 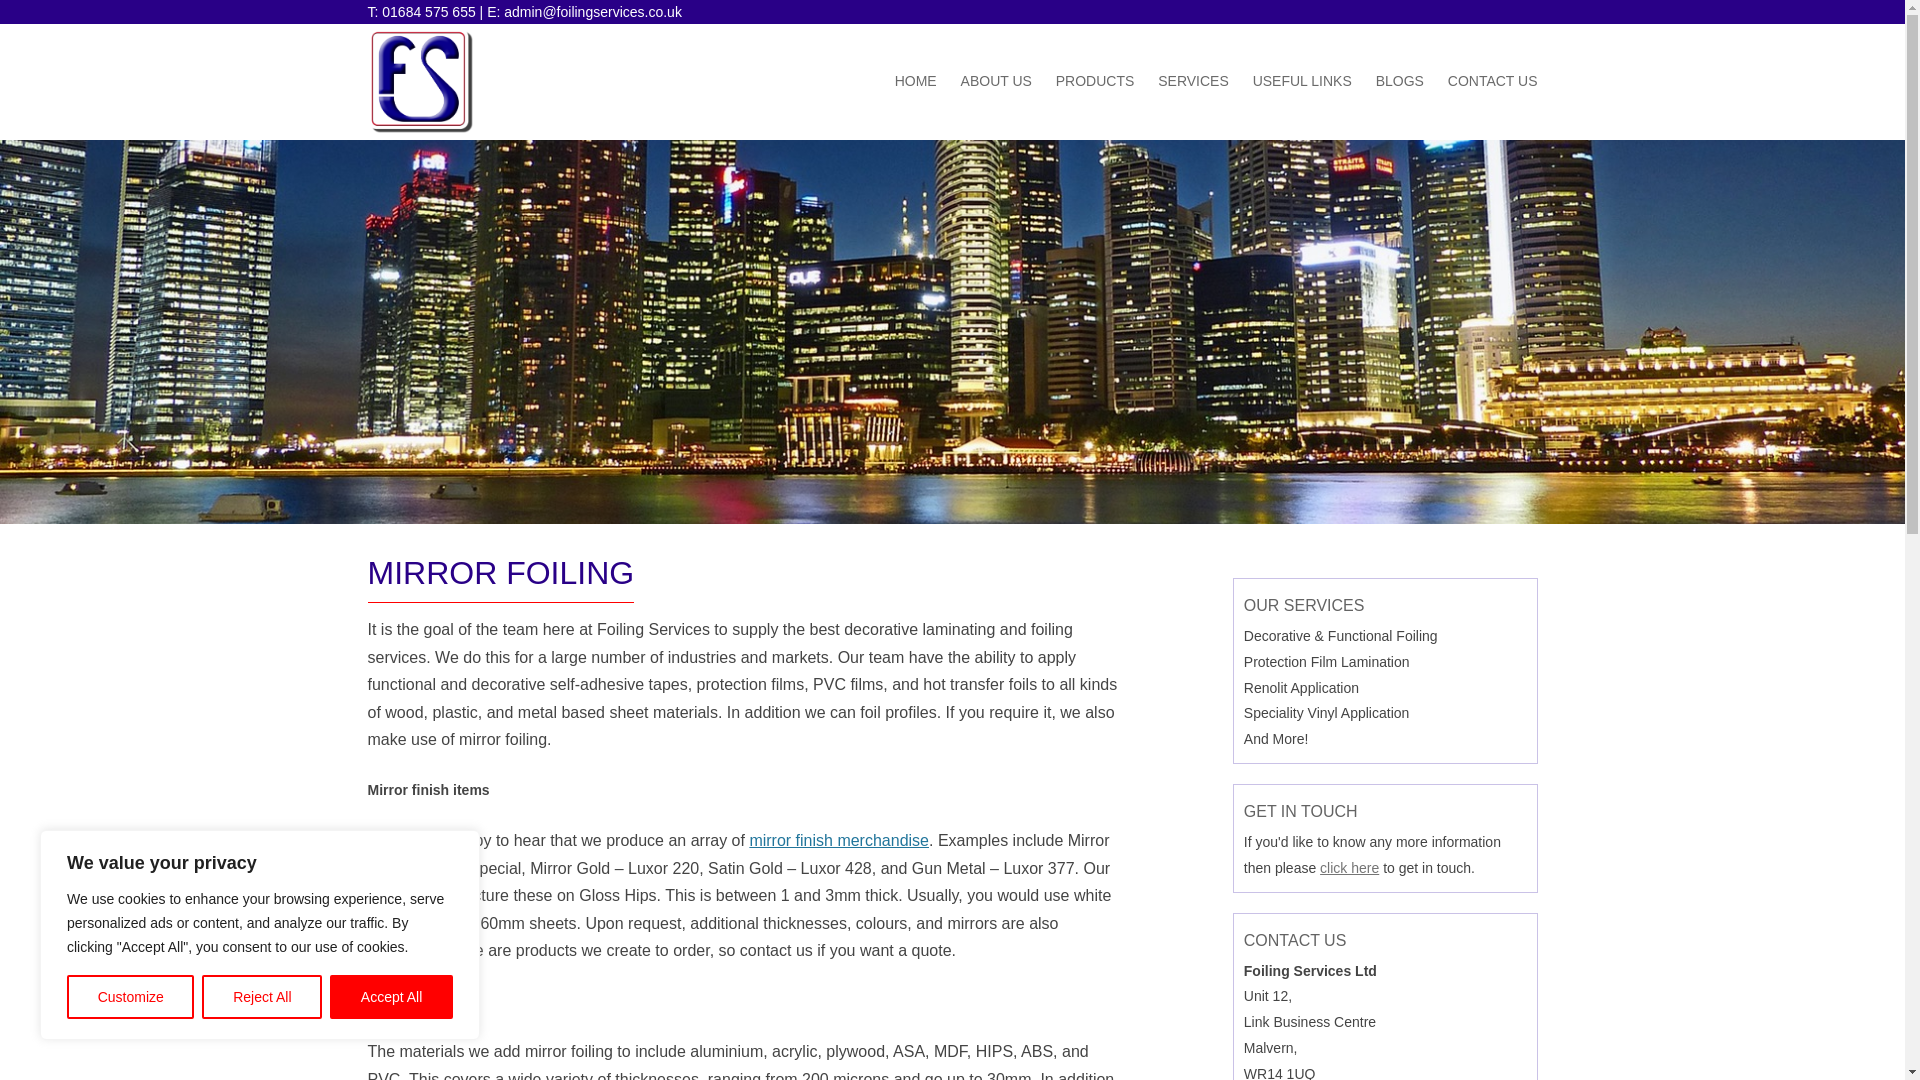 What do you see at coordinates (262, 997) in the screenshot?
I see `Reject All` at bounding box center [262, 997].